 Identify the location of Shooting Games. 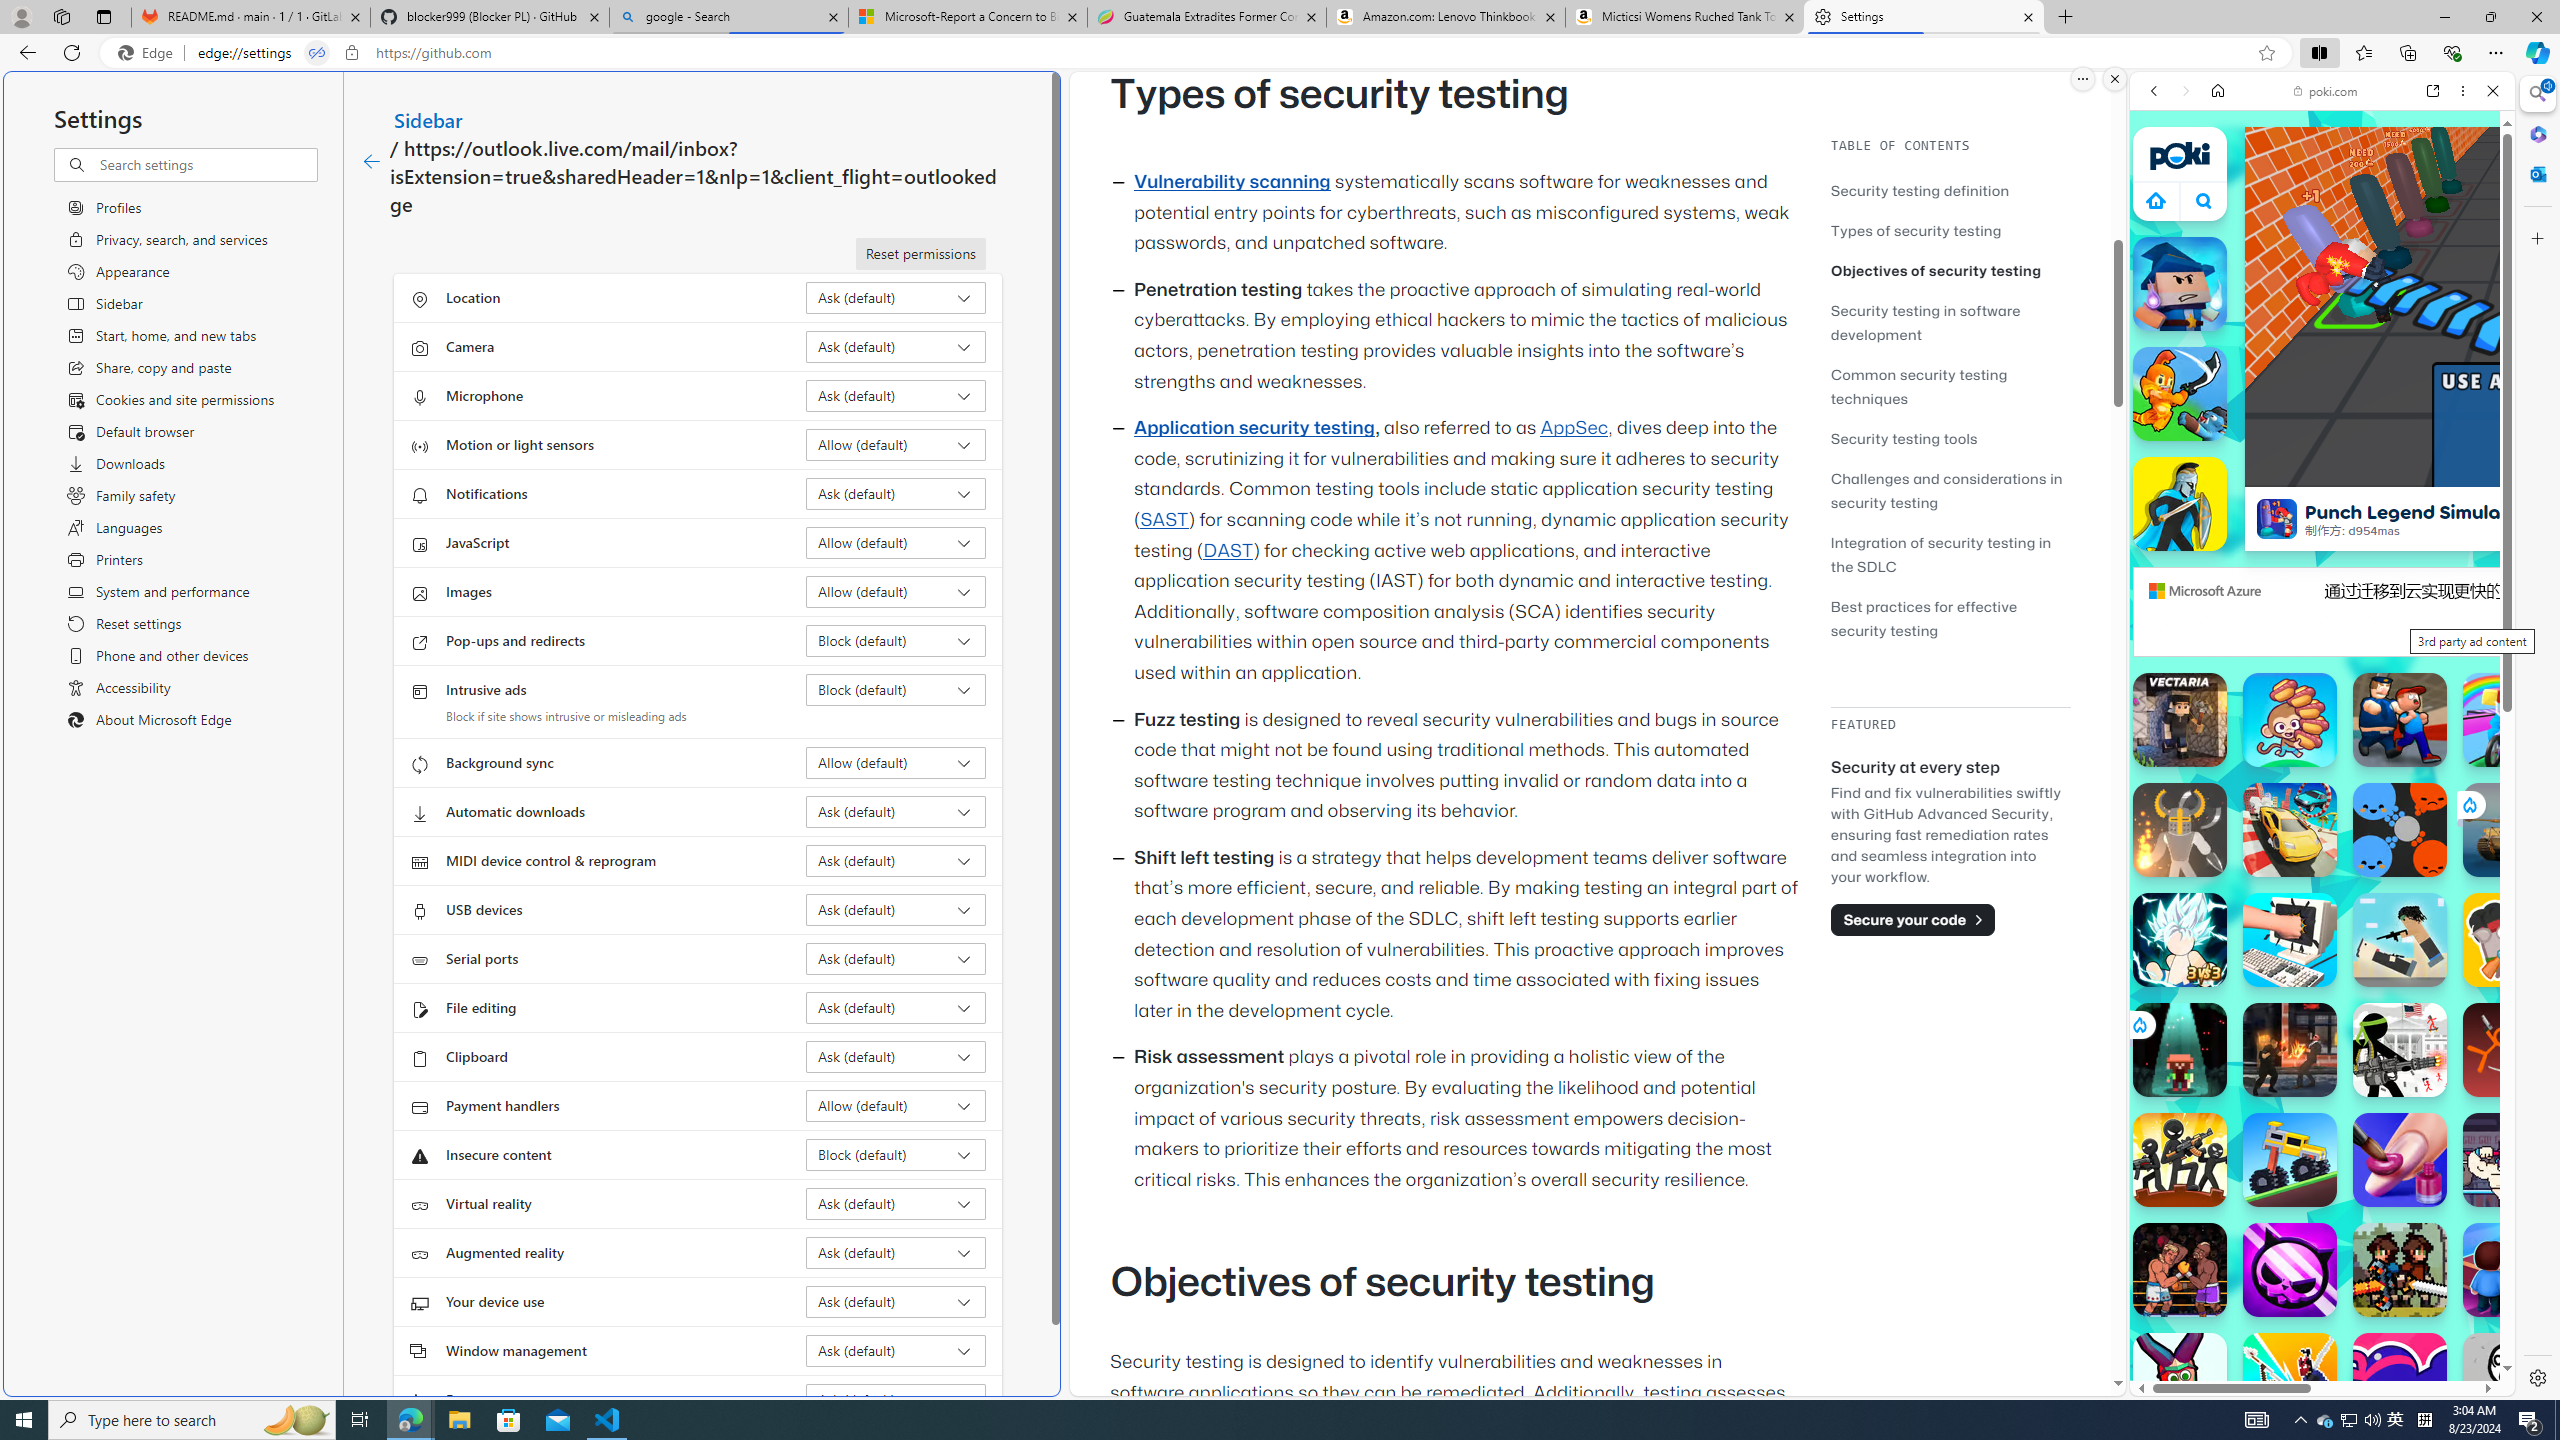
(2322, 518).